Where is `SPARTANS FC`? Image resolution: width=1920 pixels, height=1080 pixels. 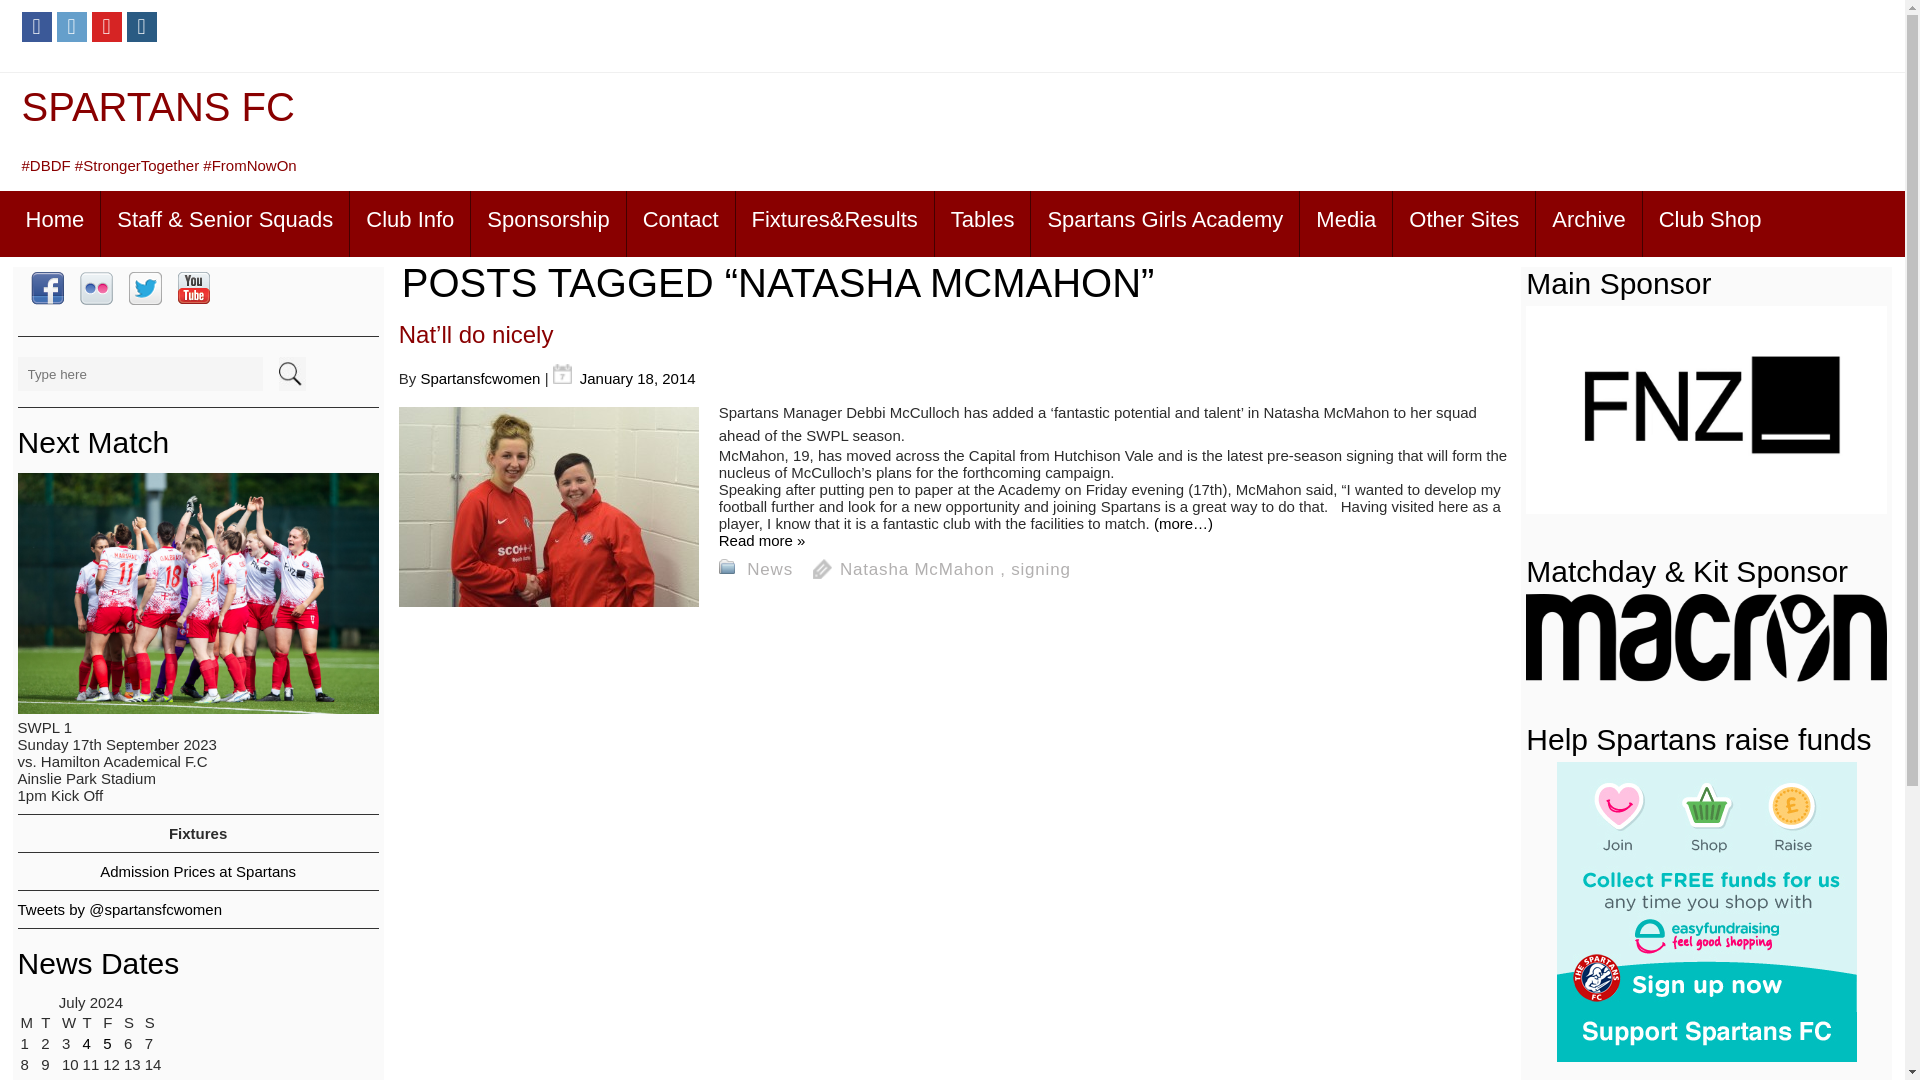
SPARTANS FC is located at coordinates (158, 106).